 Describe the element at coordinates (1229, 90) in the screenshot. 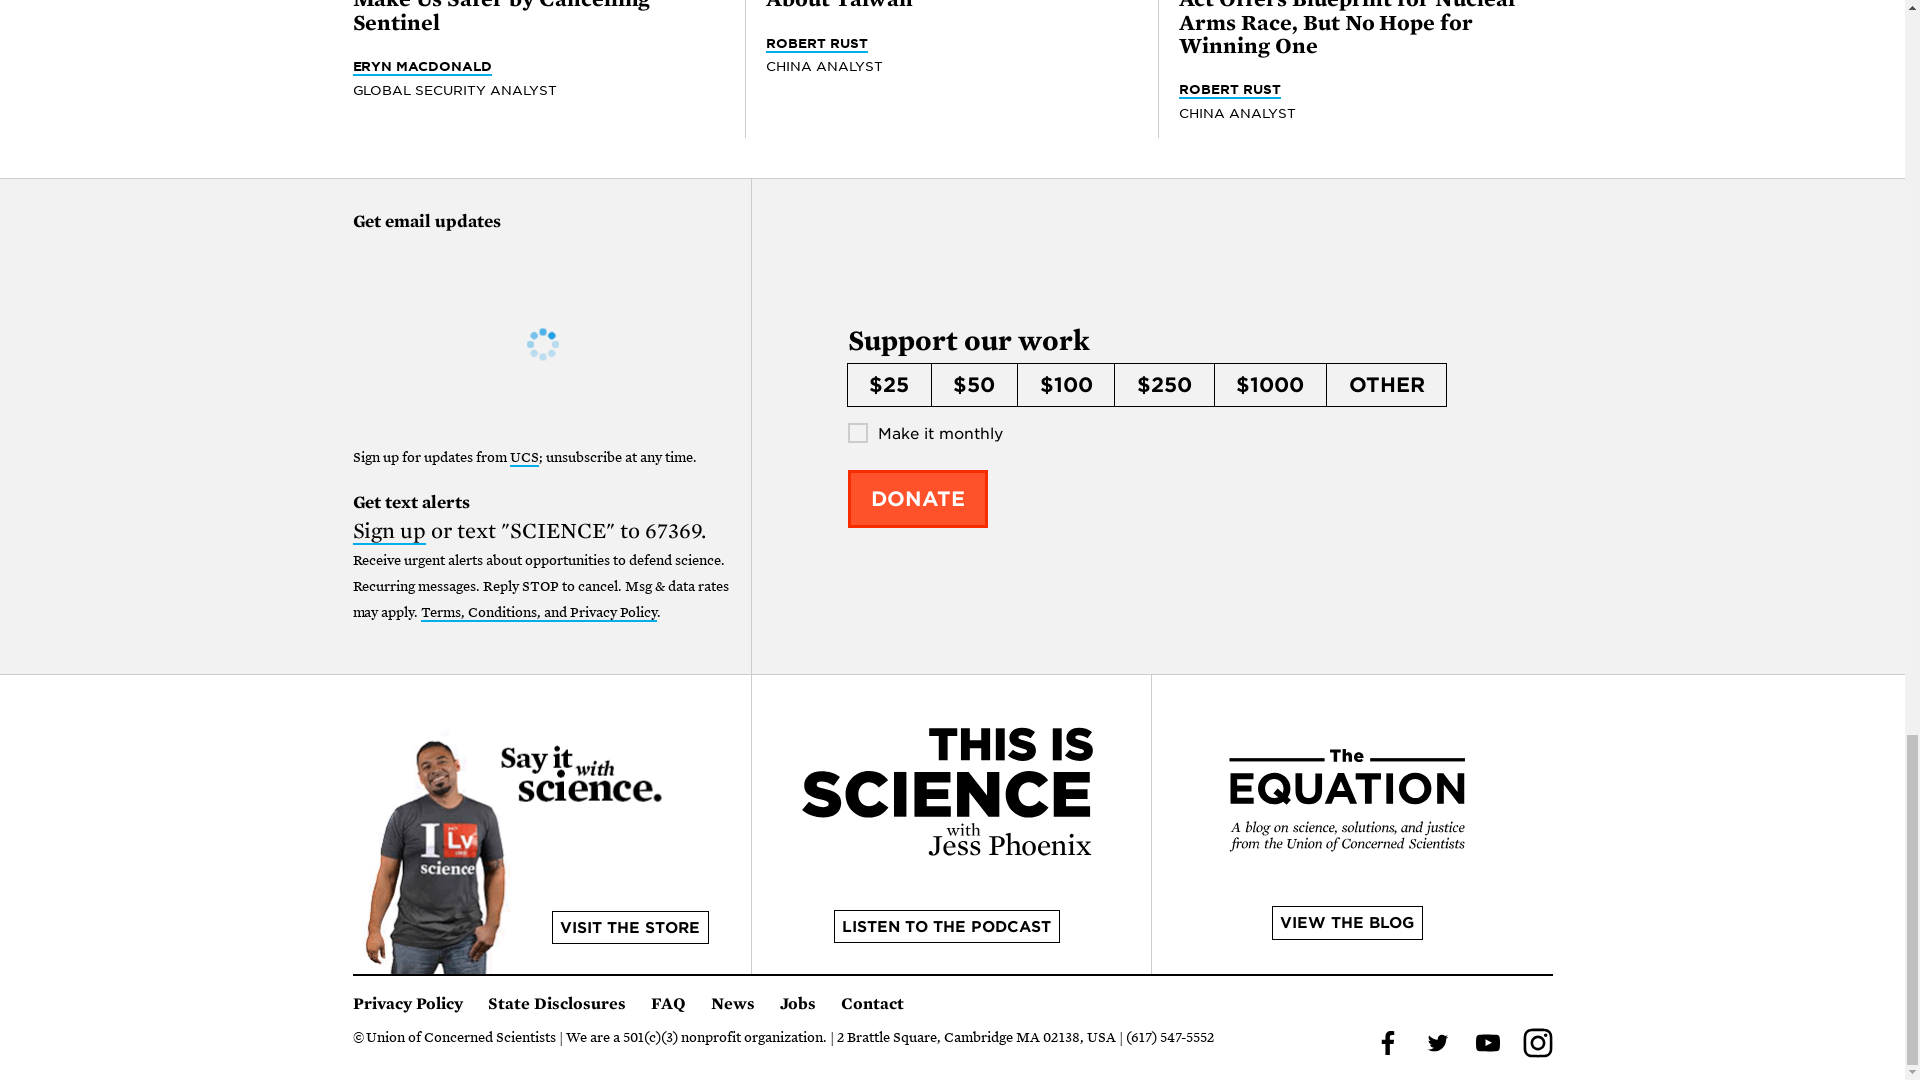

I see `ROBERT RUST` at that location.